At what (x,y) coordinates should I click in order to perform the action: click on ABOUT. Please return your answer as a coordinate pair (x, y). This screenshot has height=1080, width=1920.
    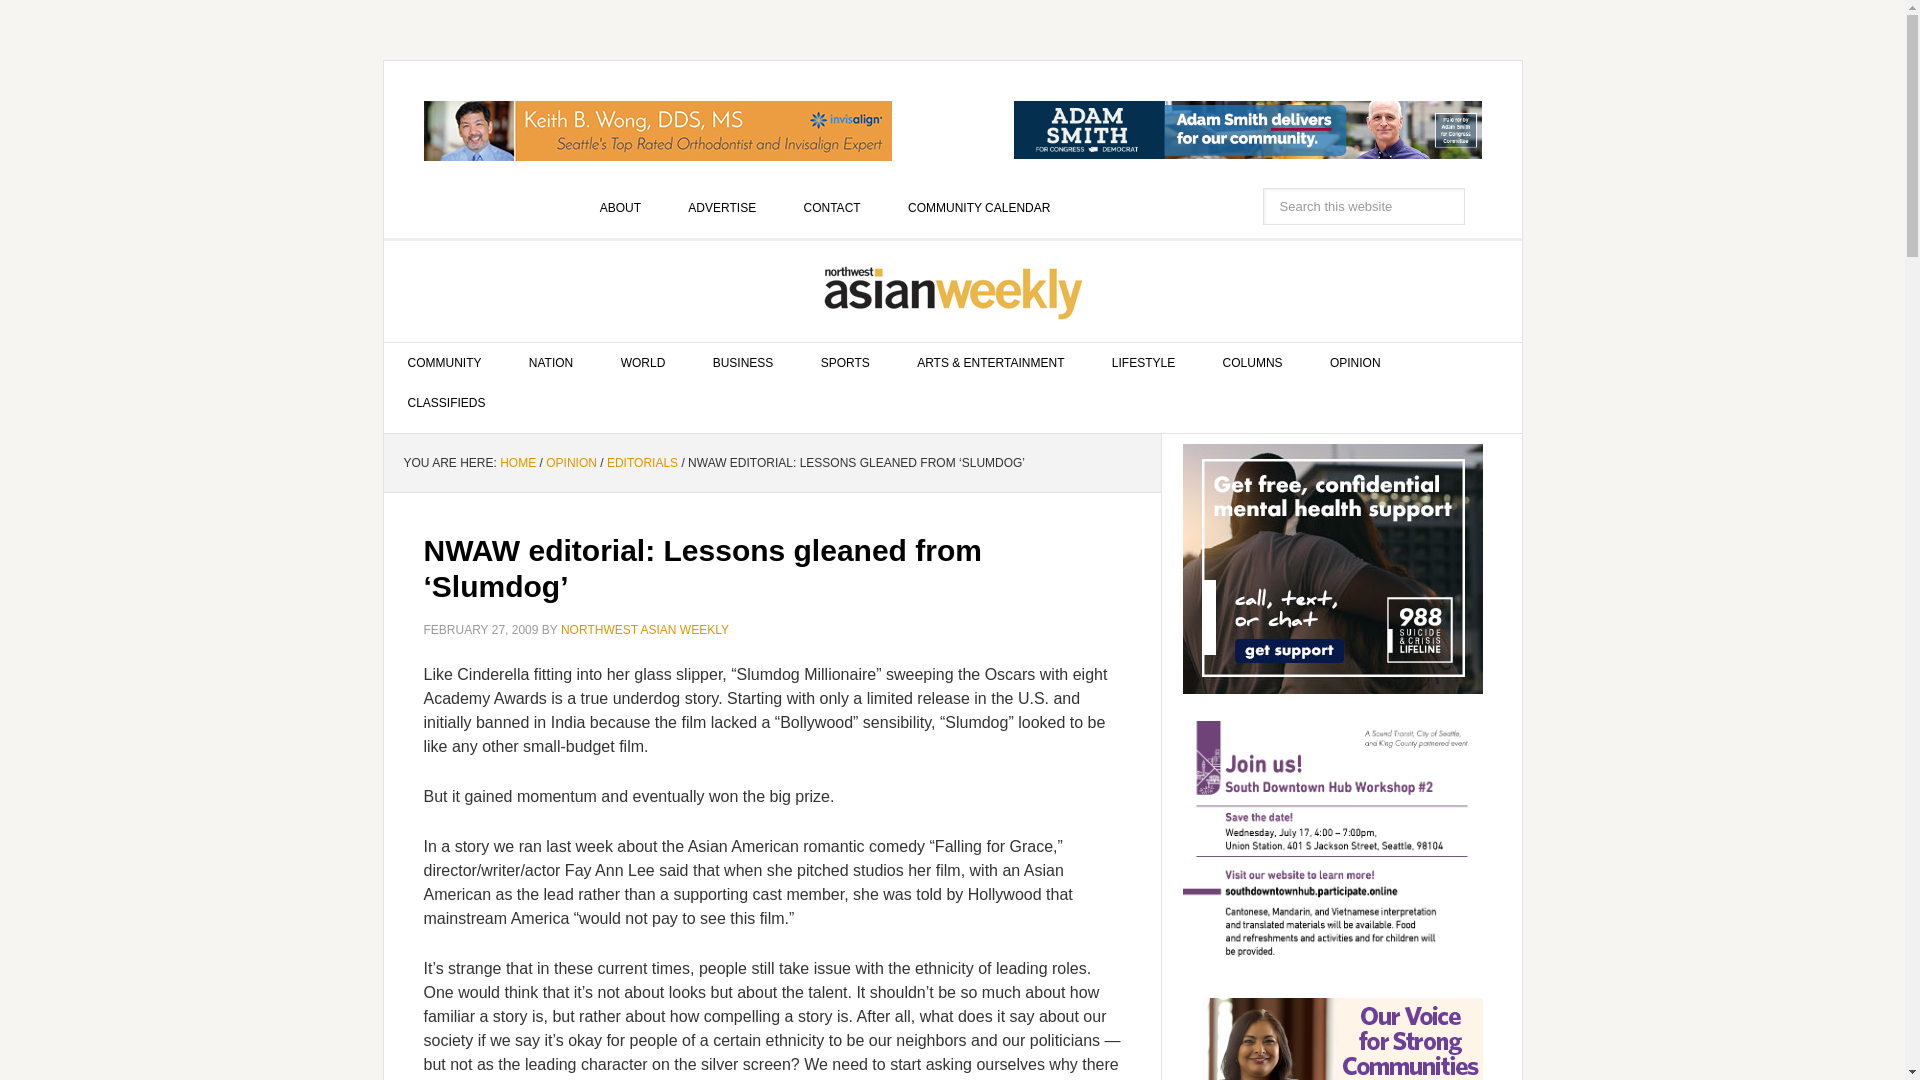
    Looking at the image, I should click on (620, 207).